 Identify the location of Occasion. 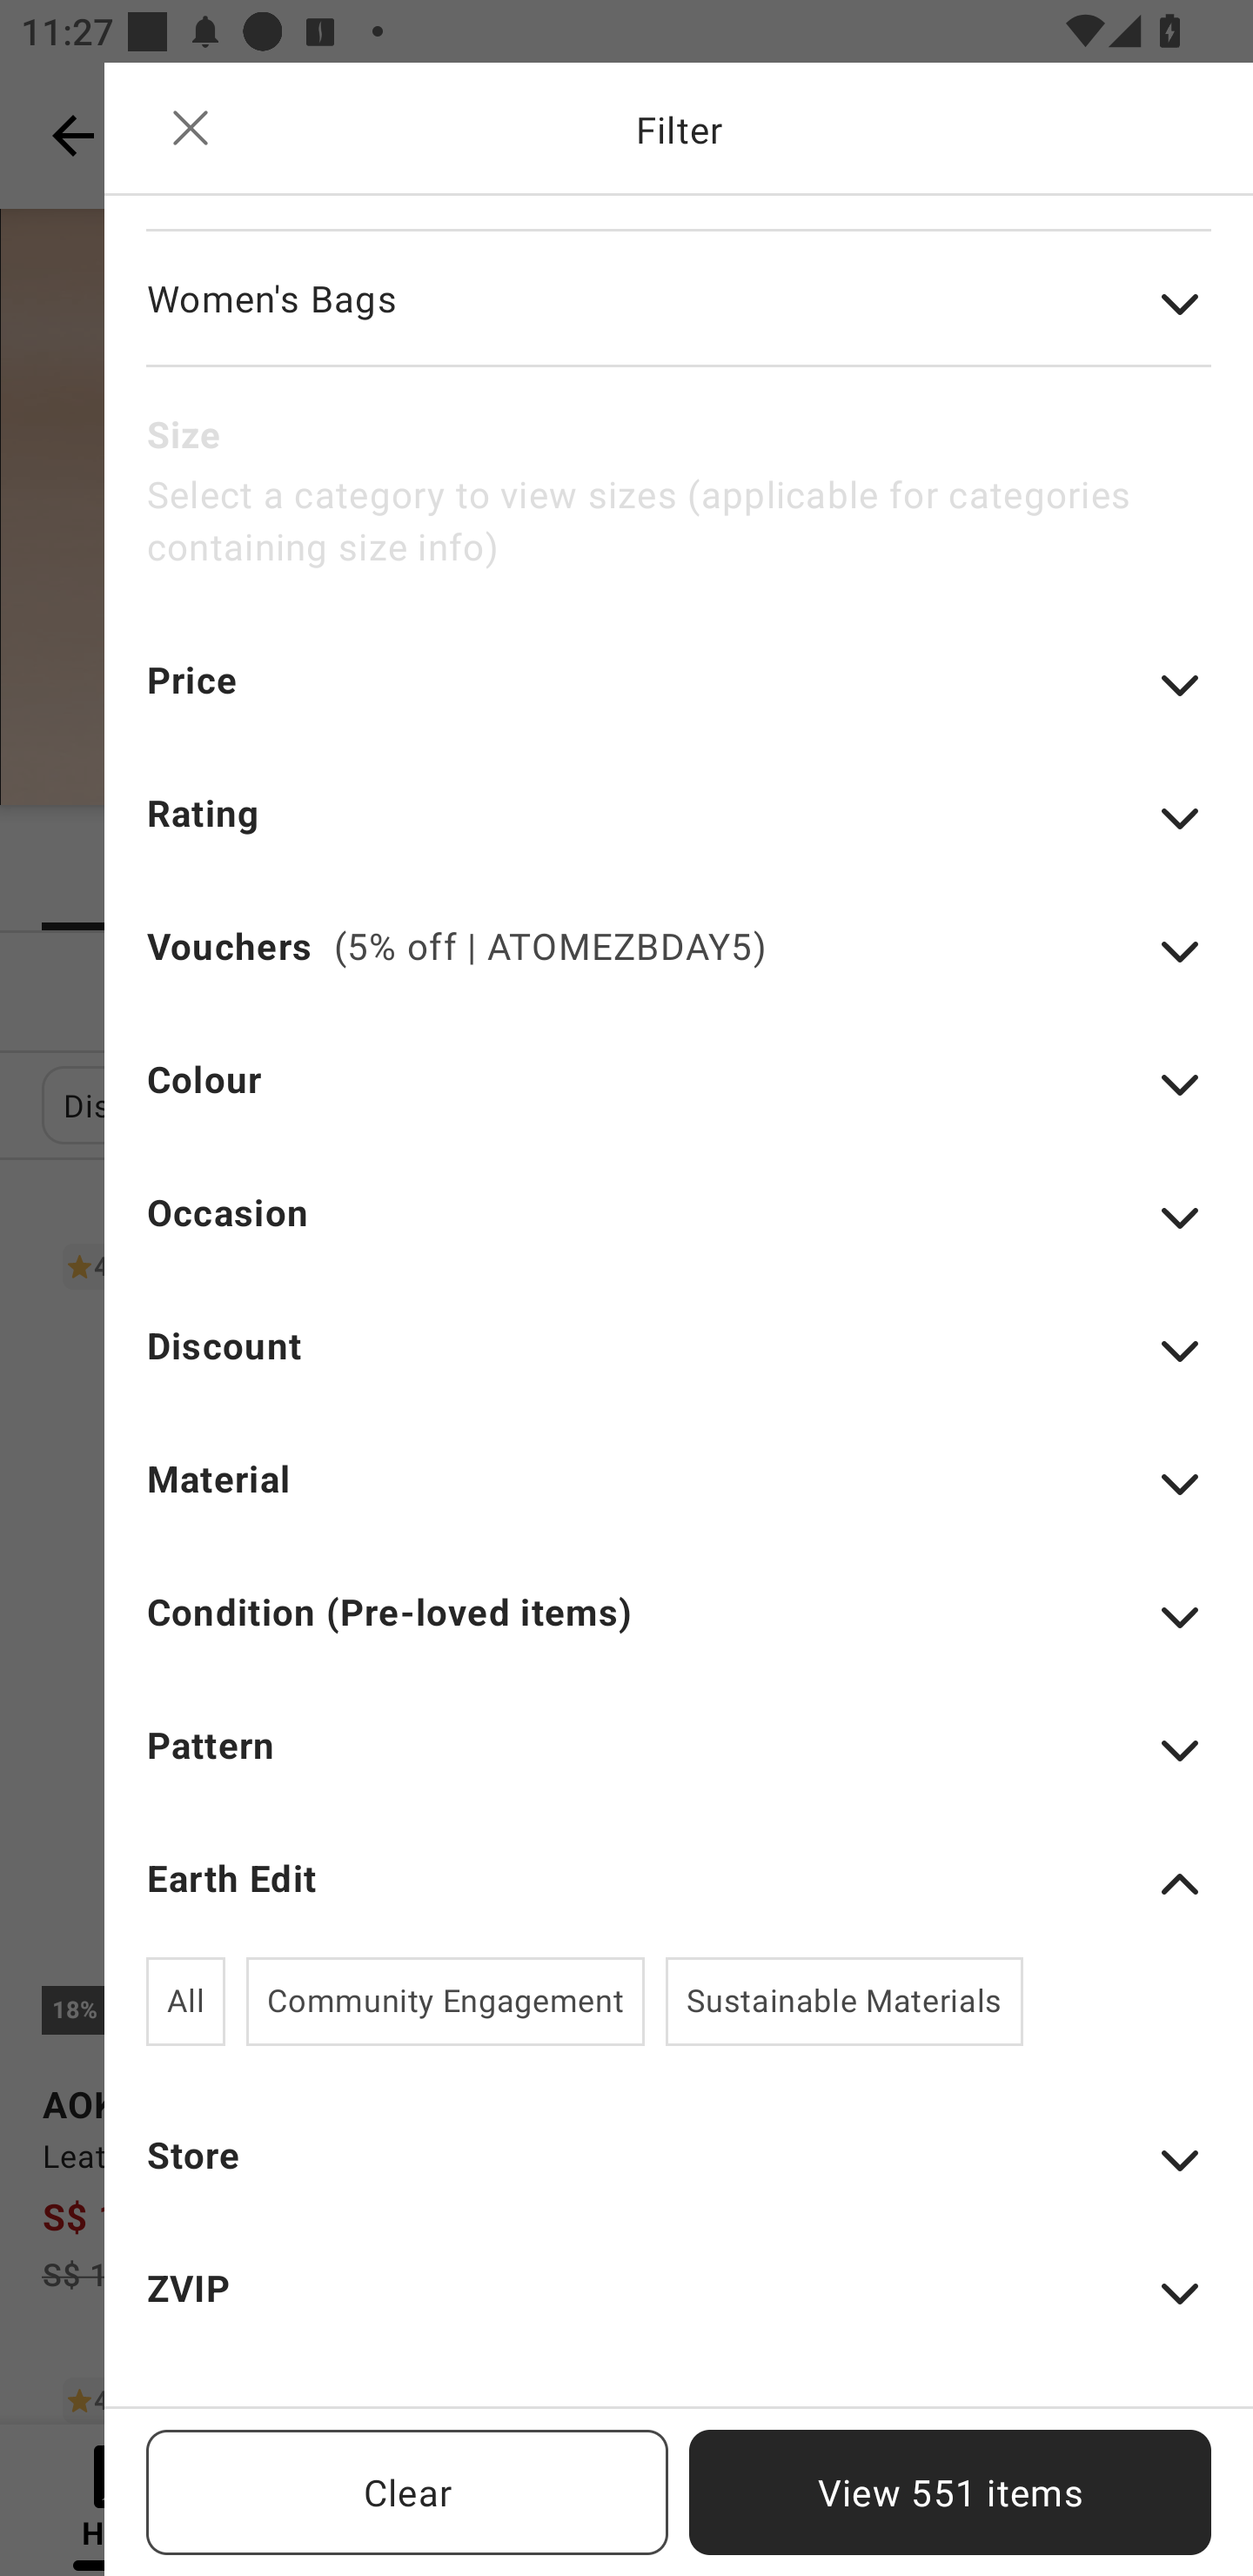
(679, 1232).